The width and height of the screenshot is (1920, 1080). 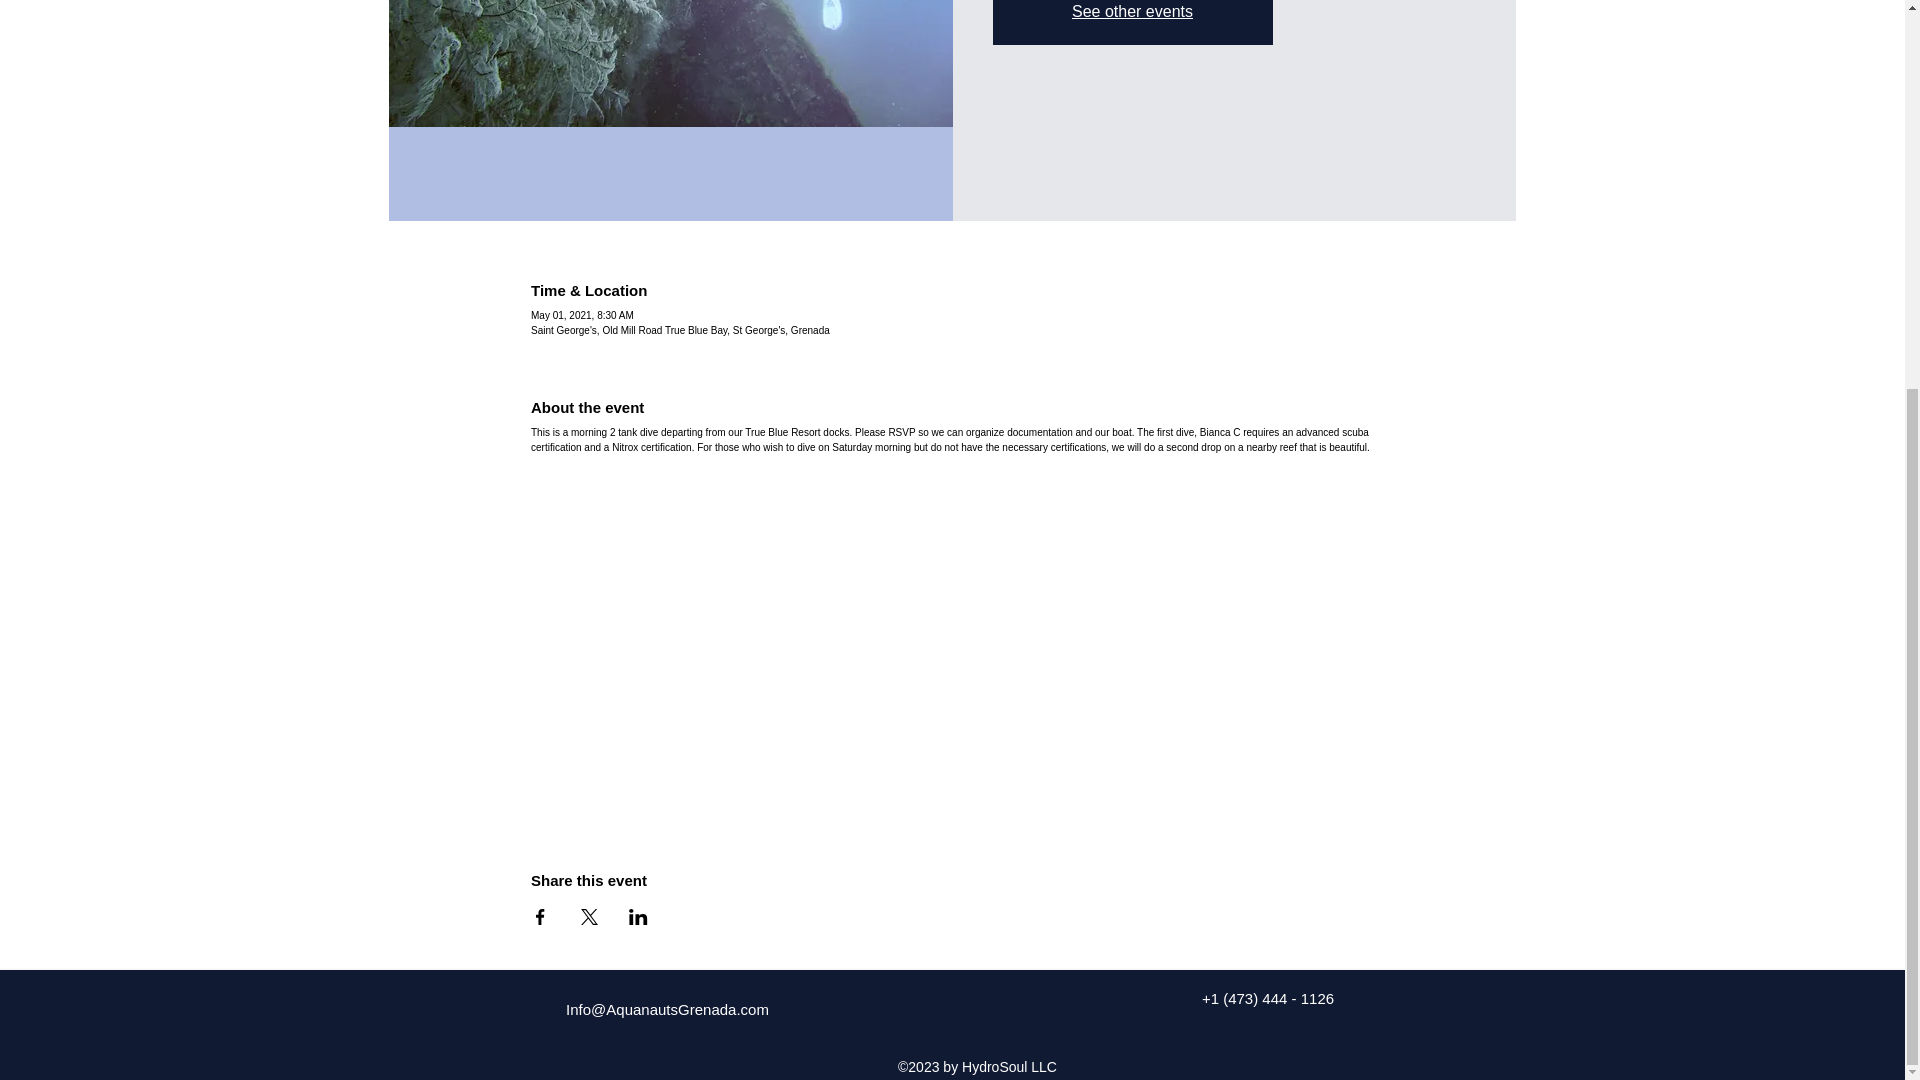 What do you see at coordinates (1132, 12) in the screenshot?
I see `See other events` at bounding box center [1132, 12].